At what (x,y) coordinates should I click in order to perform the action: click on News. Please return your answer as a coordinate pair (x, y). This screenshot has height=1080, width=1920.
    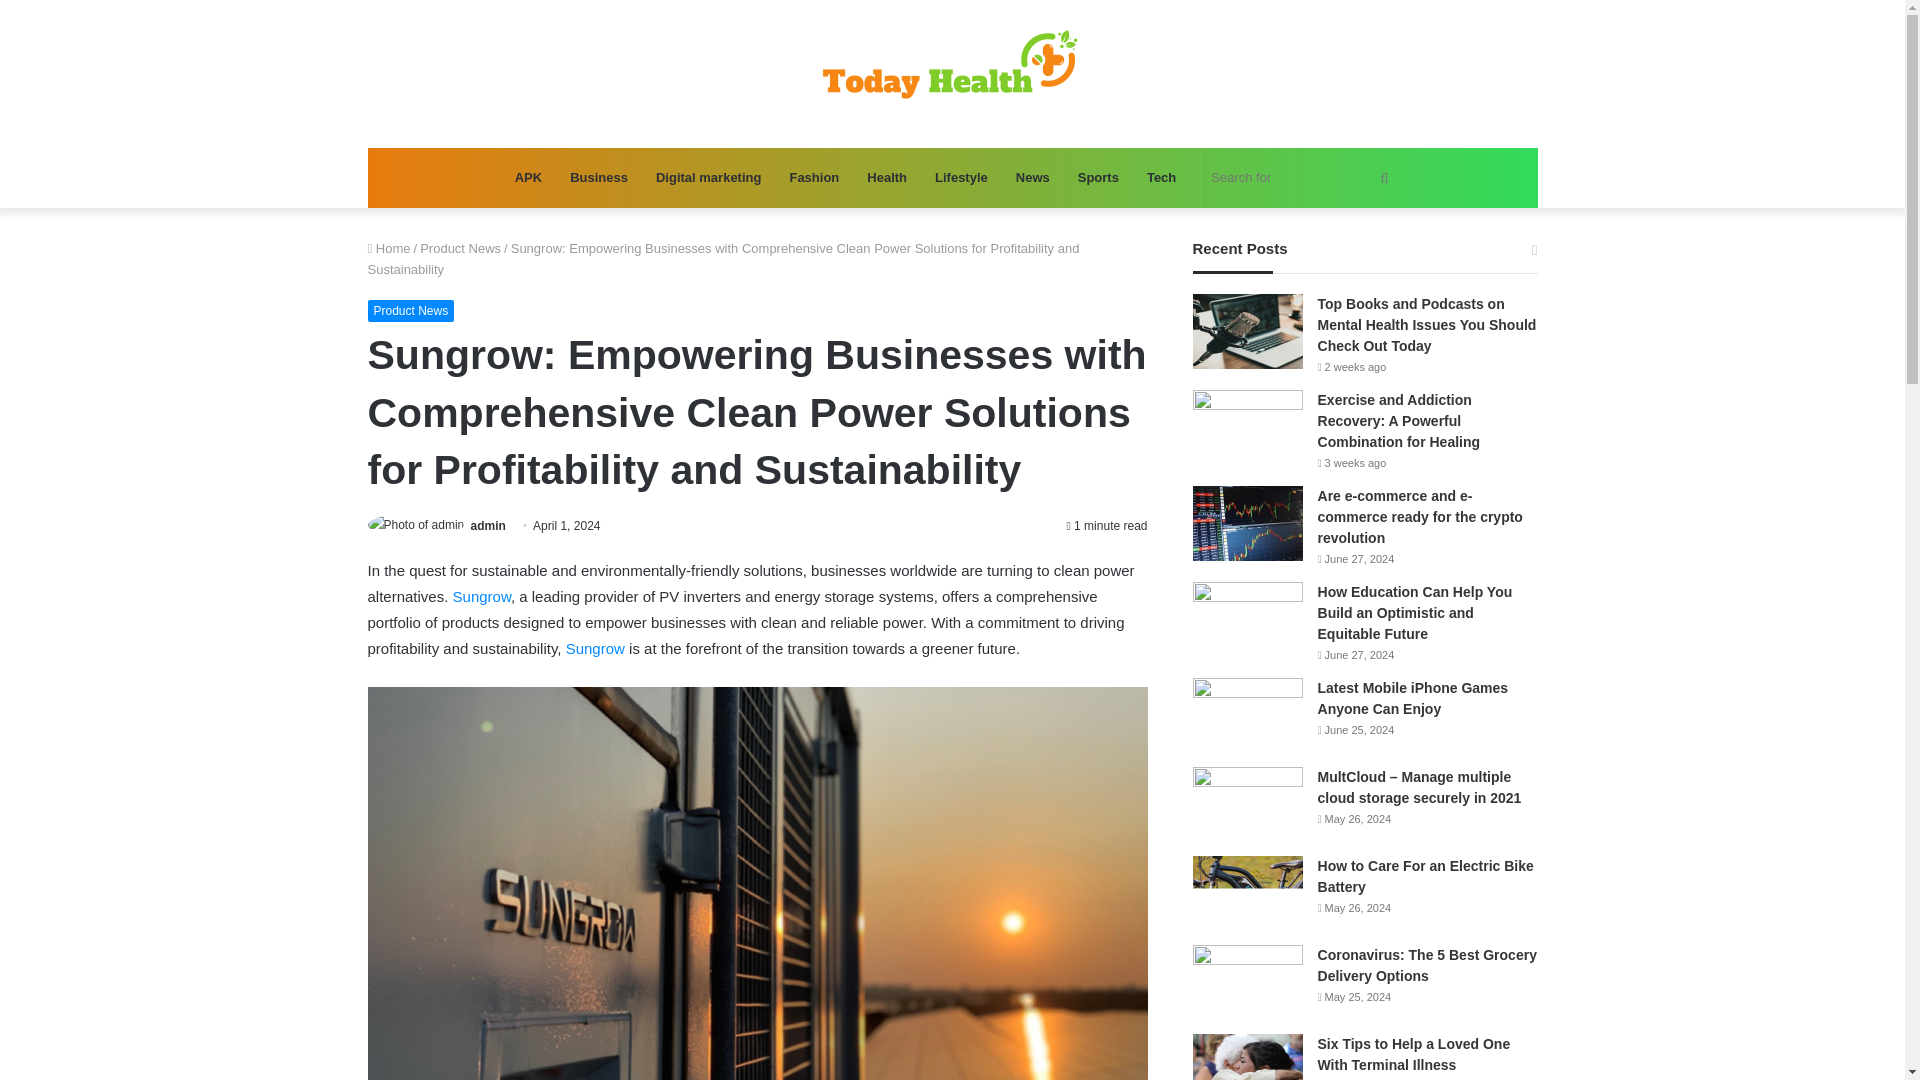
    Looking at the image, I should click on (1032, 178).